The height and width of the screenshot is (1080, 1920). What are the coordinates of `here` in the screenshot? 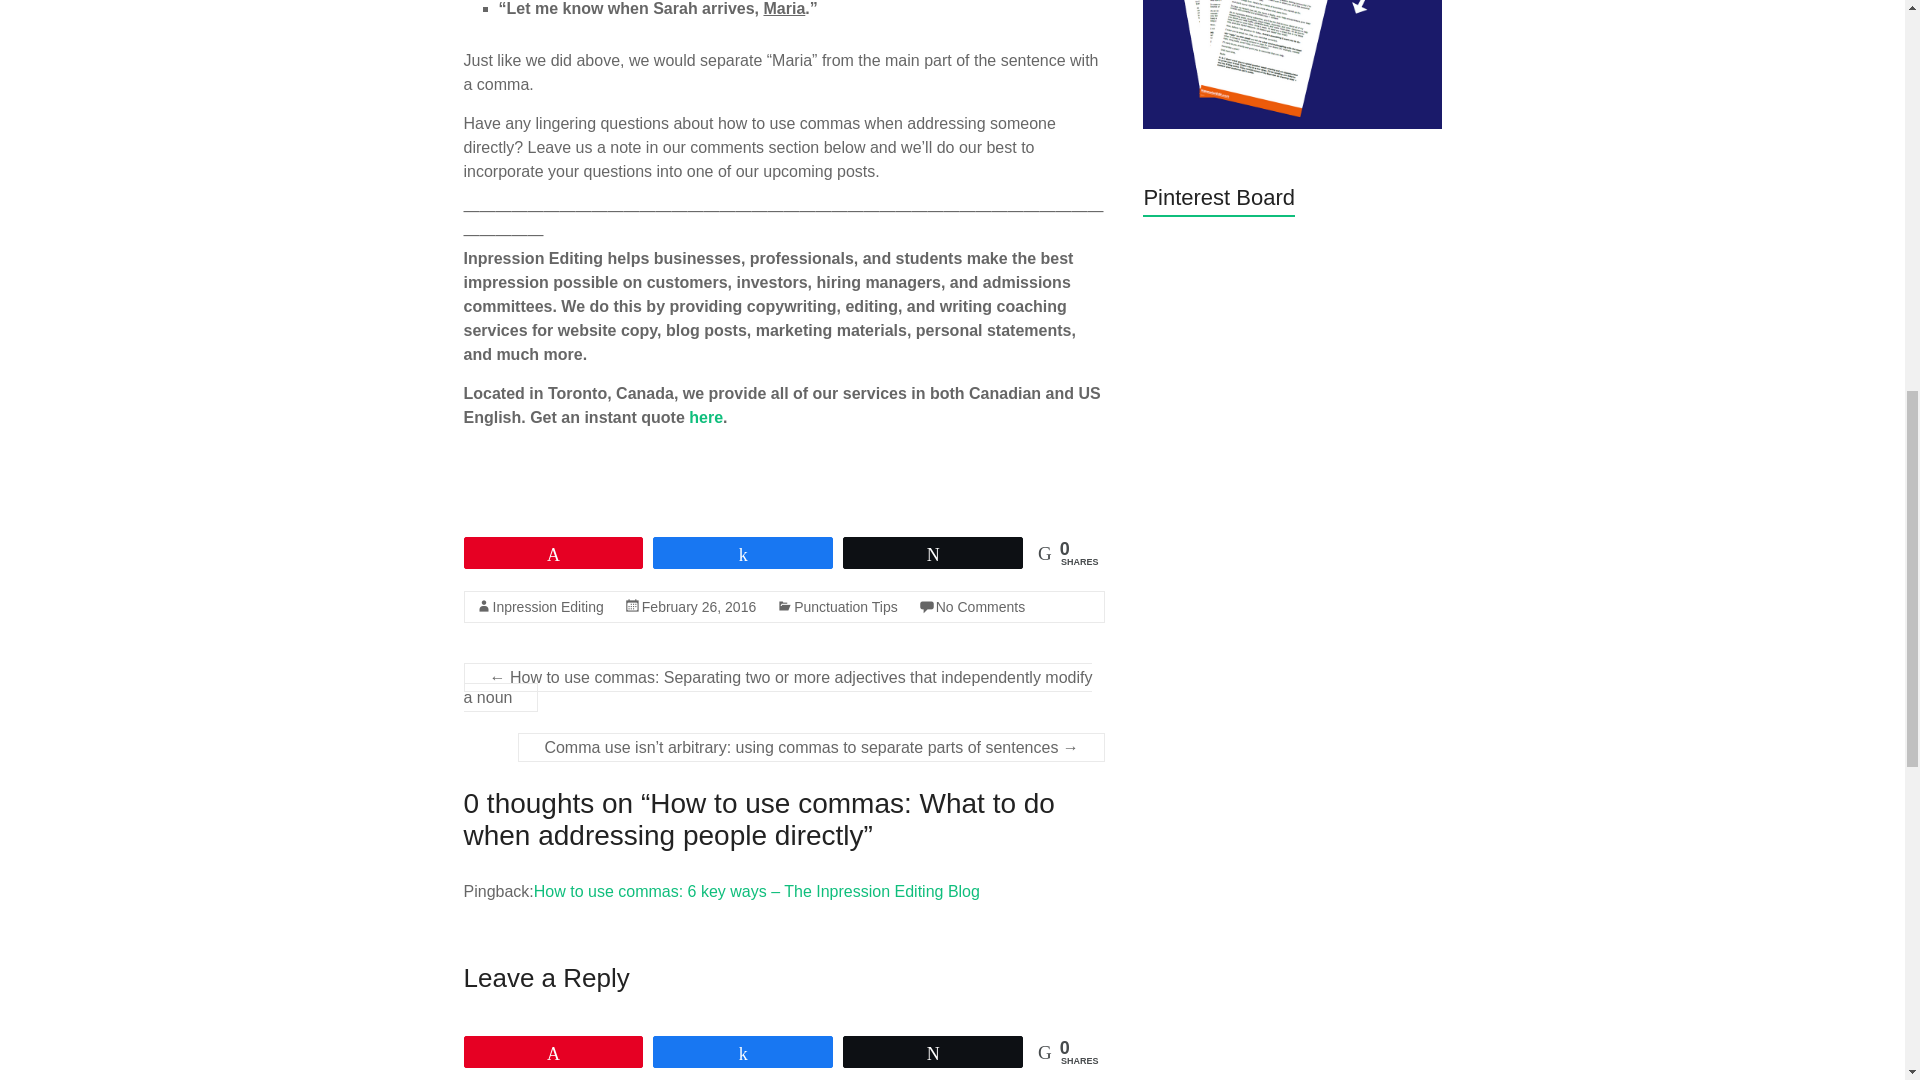 It's located at (706, 417).